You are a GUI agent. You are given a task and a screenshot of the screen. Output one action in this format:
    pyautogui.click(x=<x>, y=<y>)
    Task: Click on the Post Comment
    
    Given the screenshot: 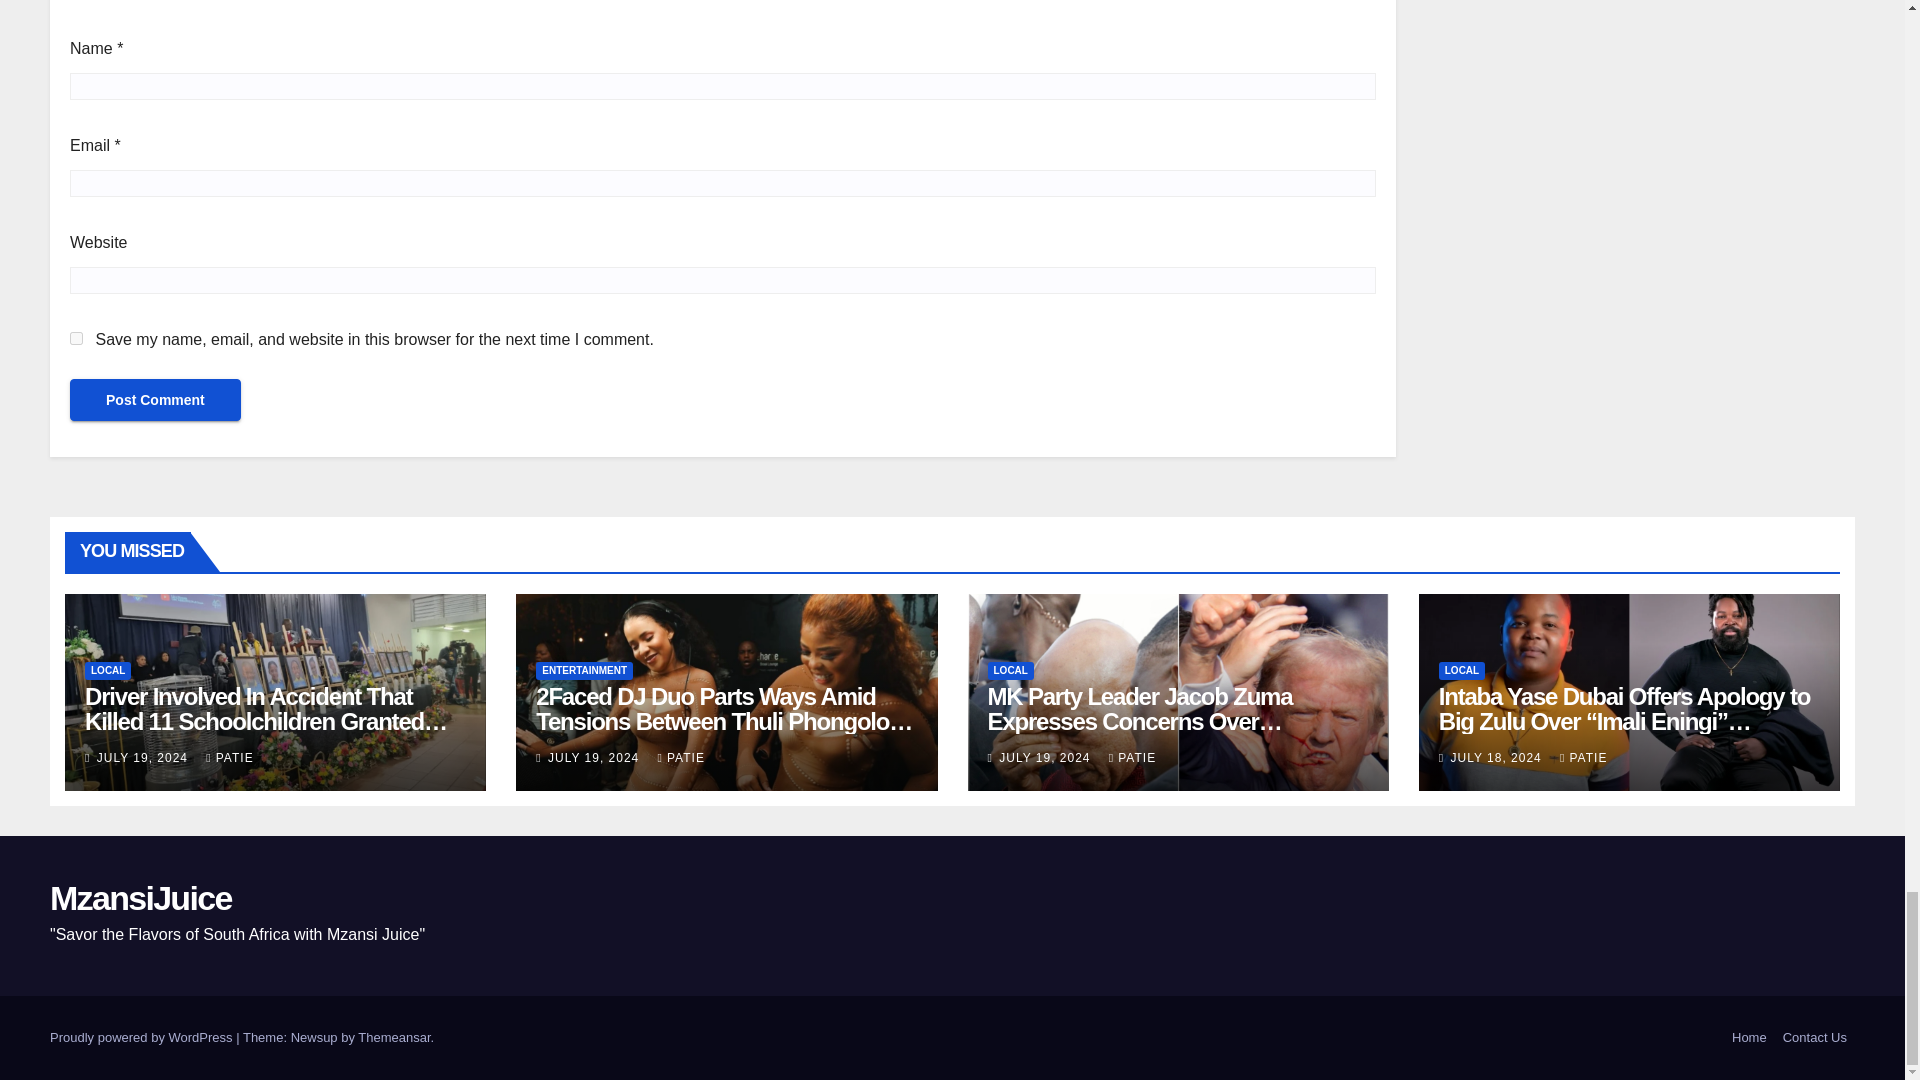 What is the action you would take?
    pyautogui.click(x=155, y=400)
    